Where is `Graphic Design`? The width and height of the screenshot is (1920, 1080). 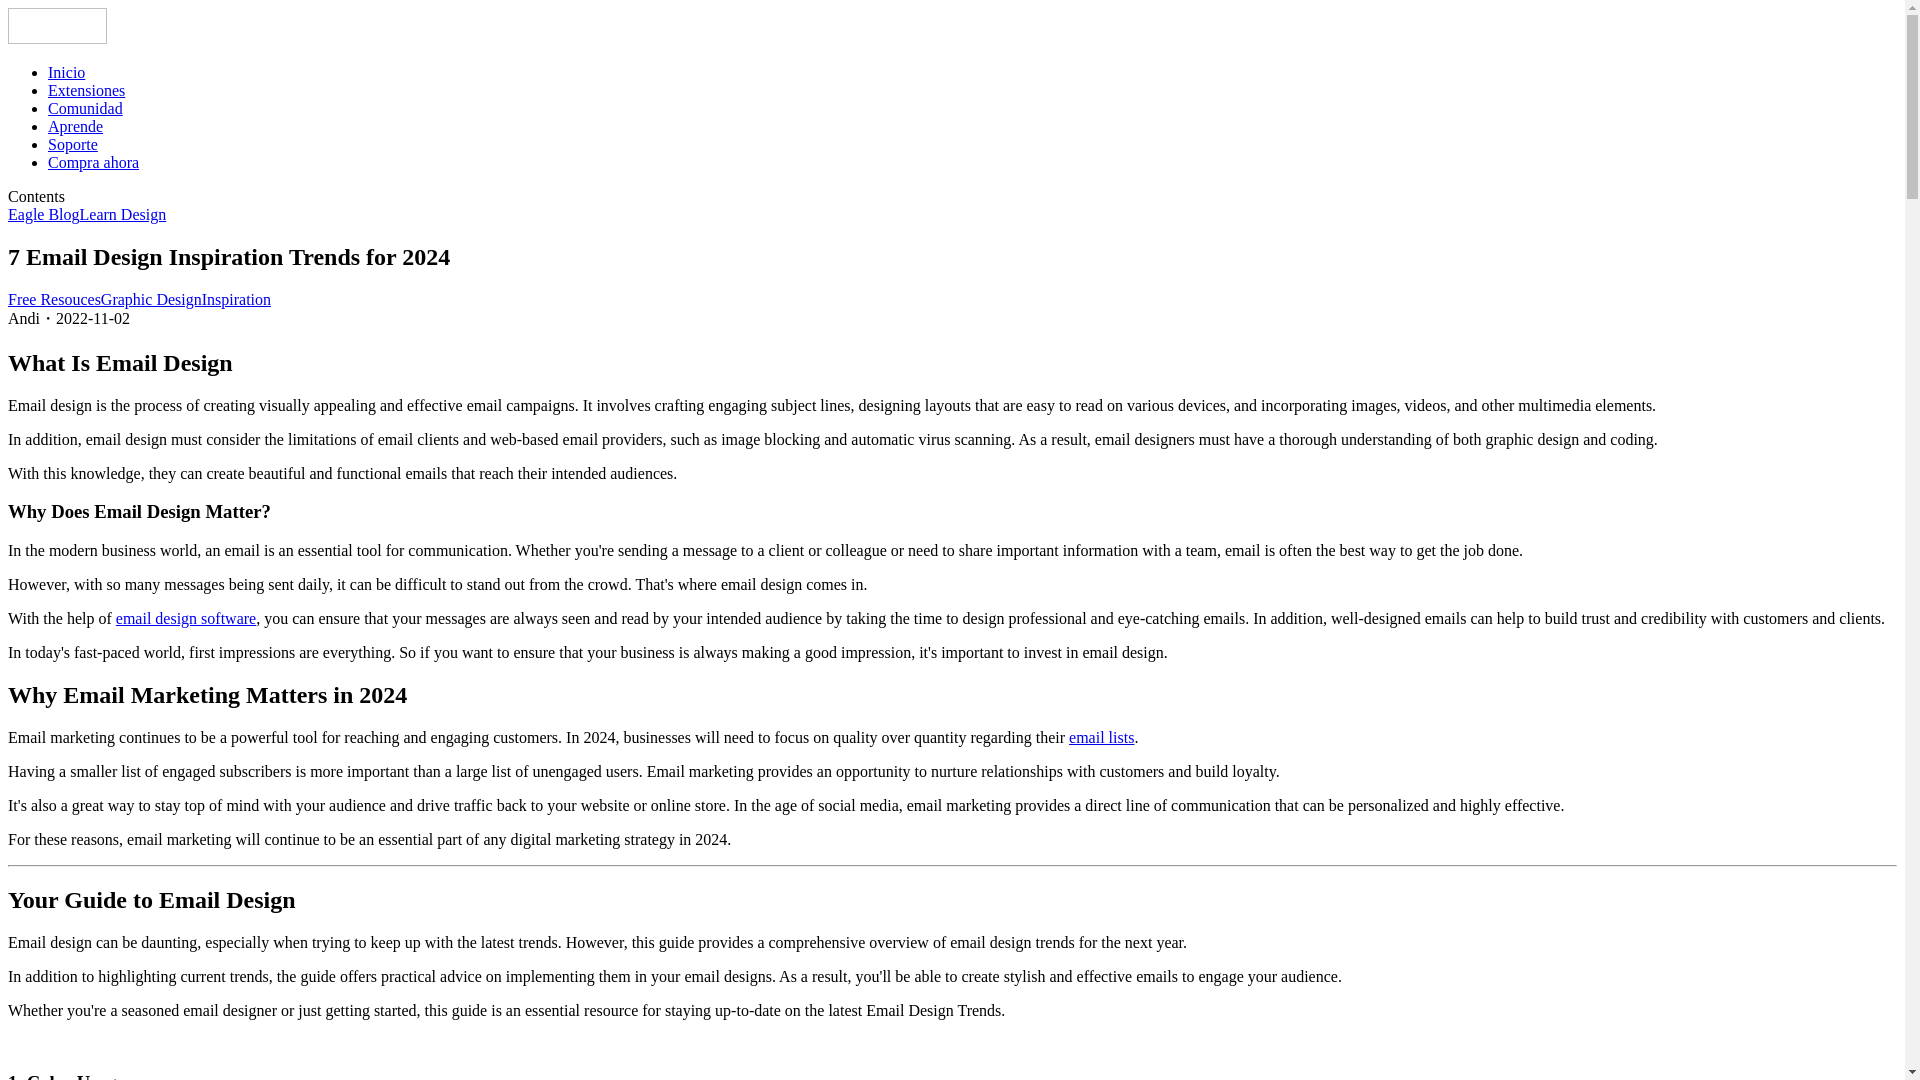
Graphic Design is located at coordinates (151, 298).